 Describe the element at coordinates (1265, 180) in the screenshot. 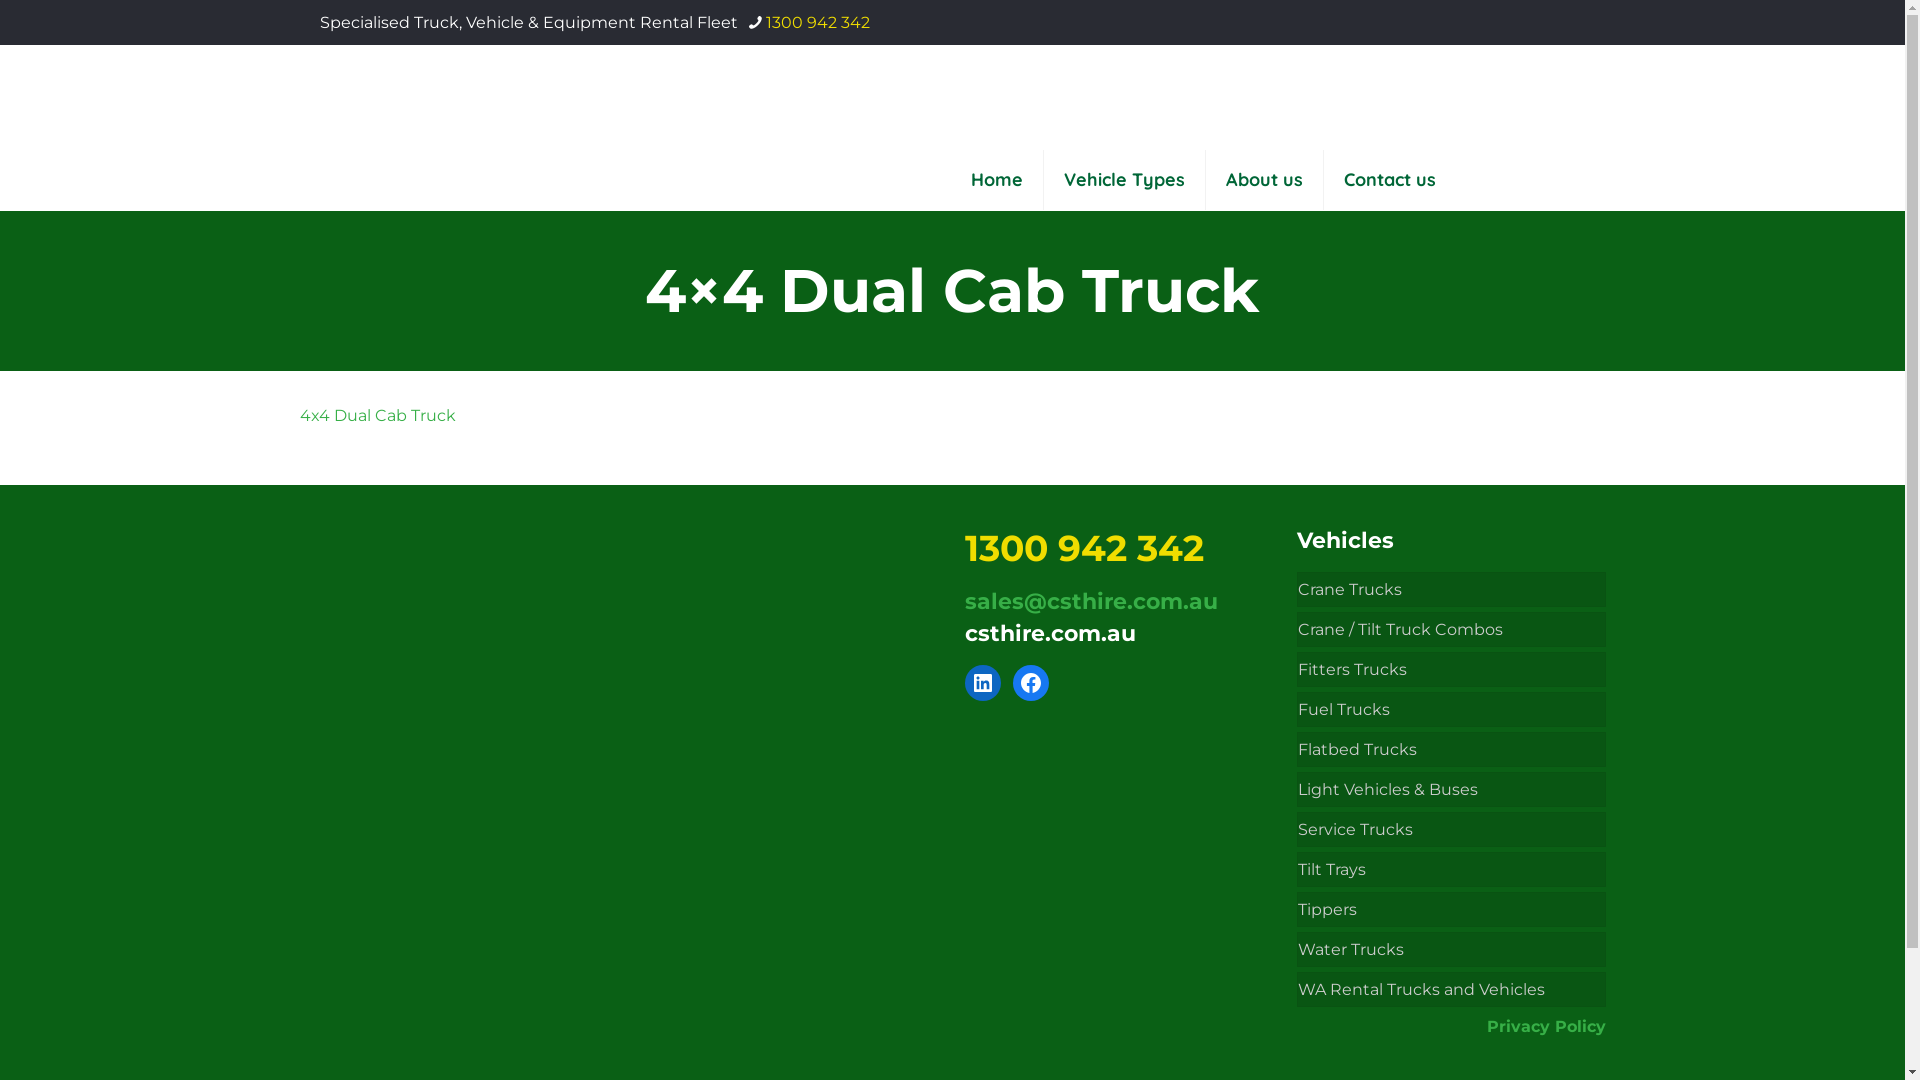

I see `About us` at that location.